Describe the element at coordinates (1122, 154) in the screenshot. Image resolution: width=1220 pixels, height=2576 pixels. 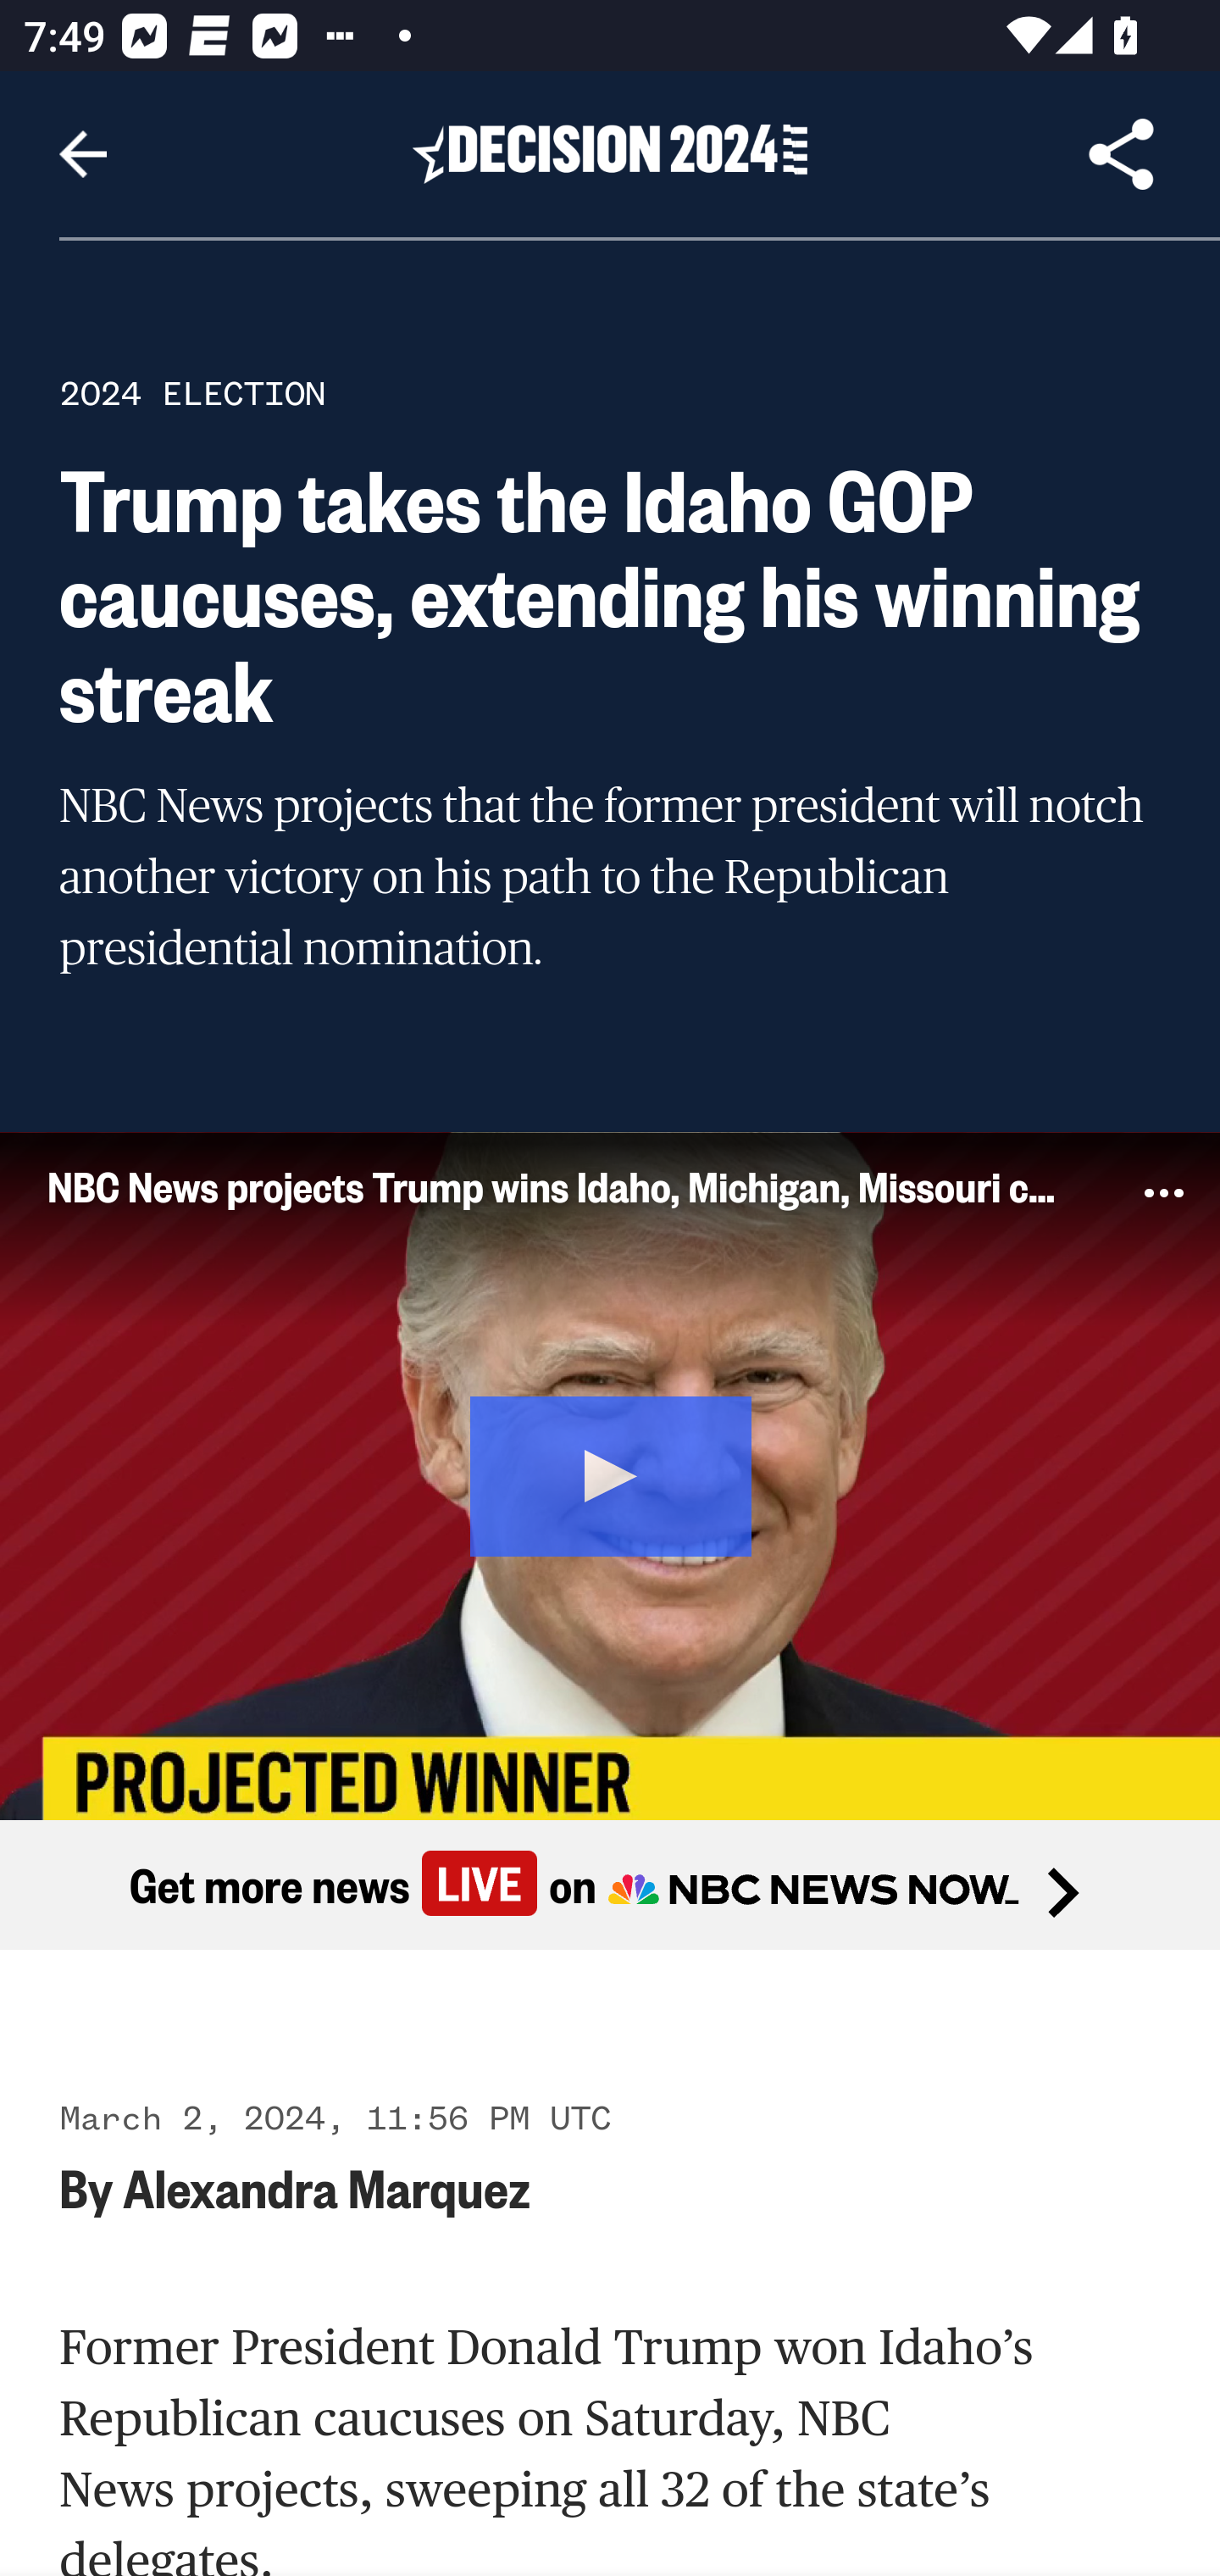
I see `Share Article, button` at that location.